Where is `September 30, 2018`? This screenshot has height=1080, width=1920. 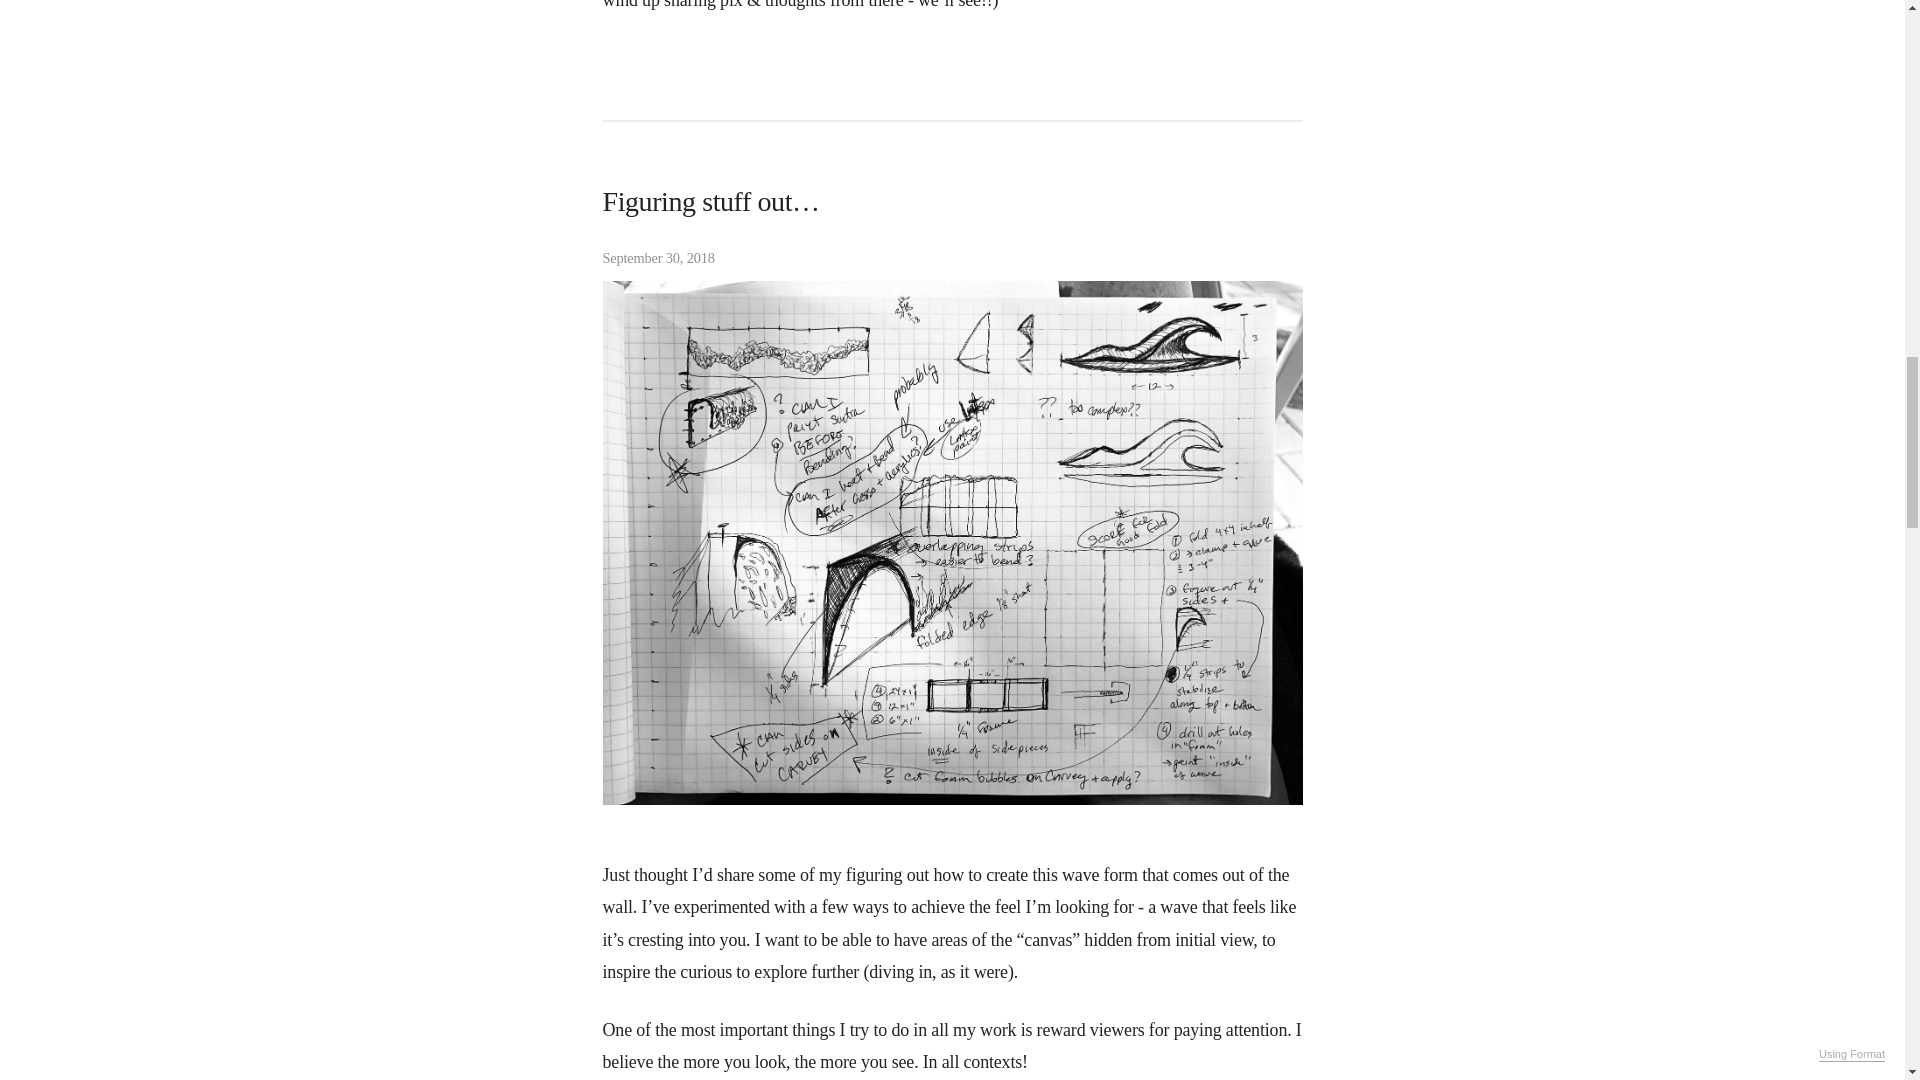 September 30, 2018 is located at coordinates (952, 256).